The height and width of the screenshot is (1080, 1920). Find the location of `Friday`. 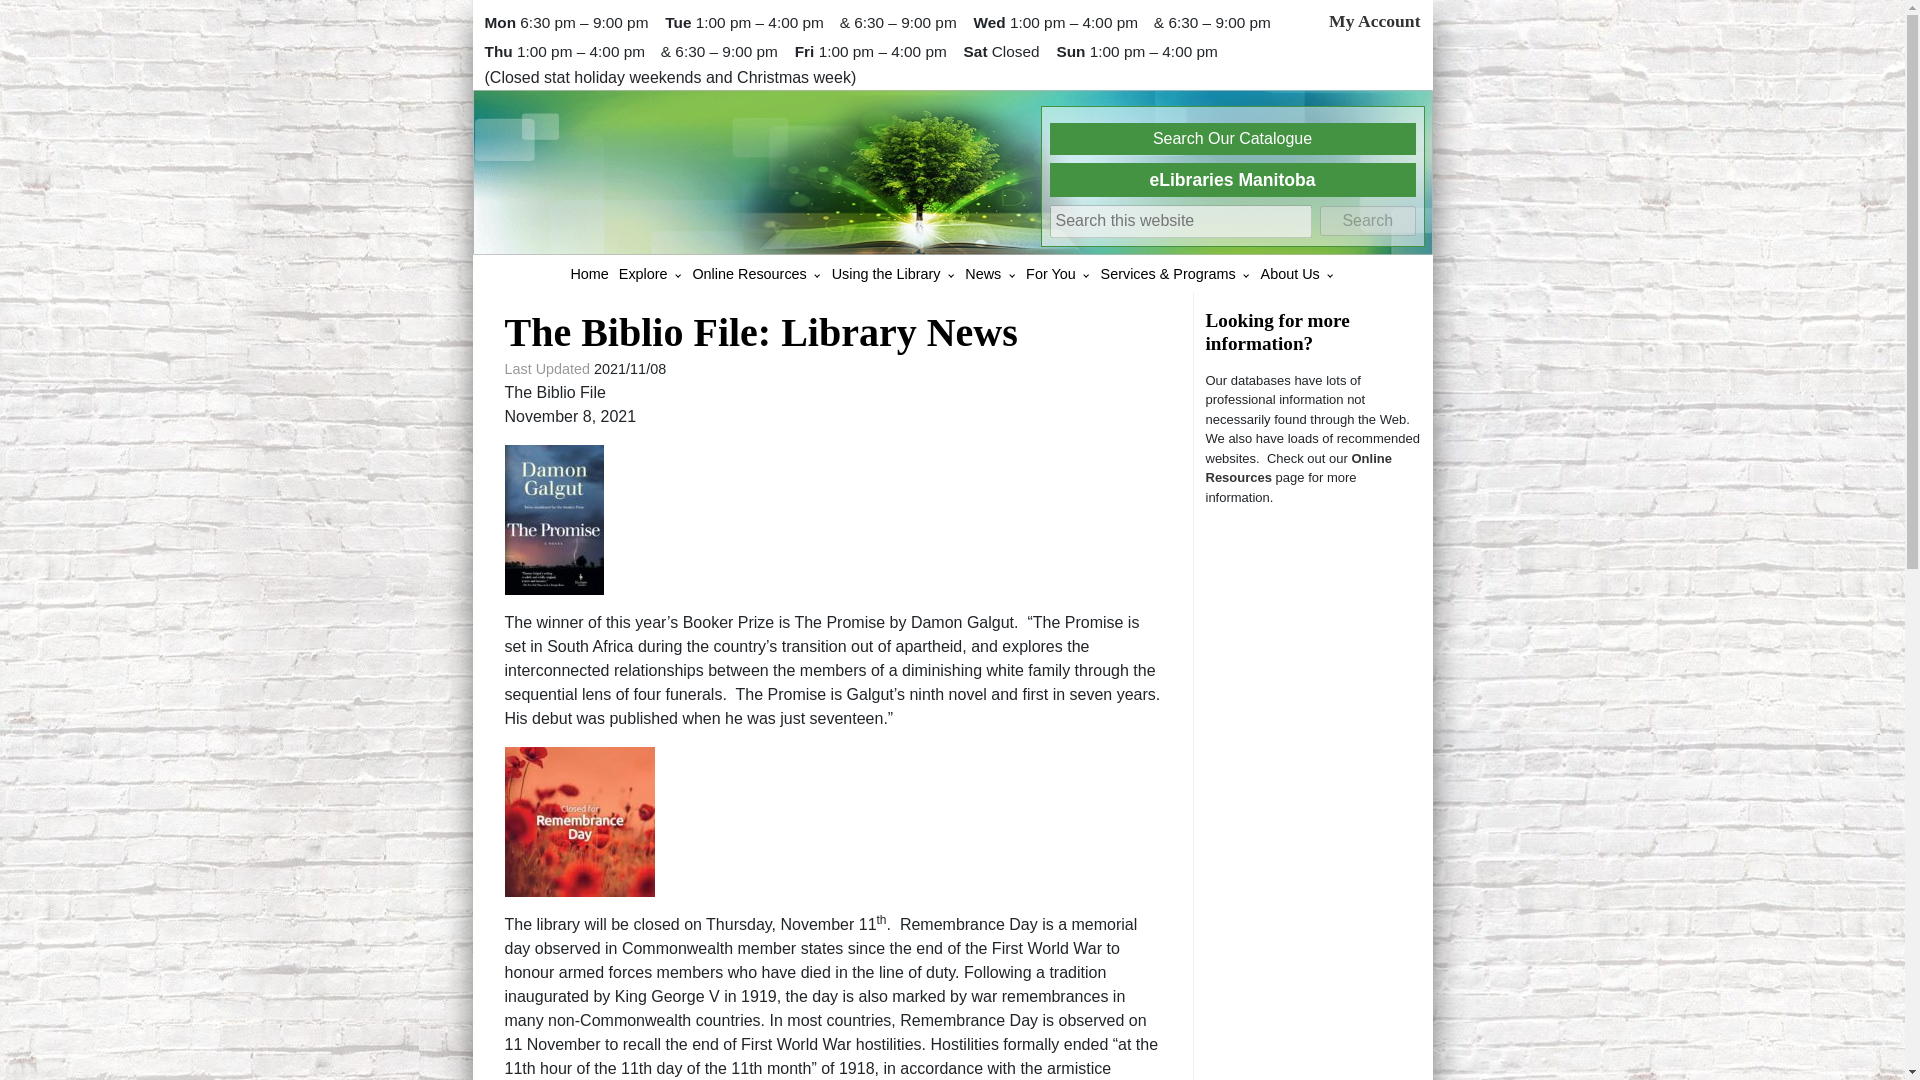

Friday is located at coordinates (806, 52).